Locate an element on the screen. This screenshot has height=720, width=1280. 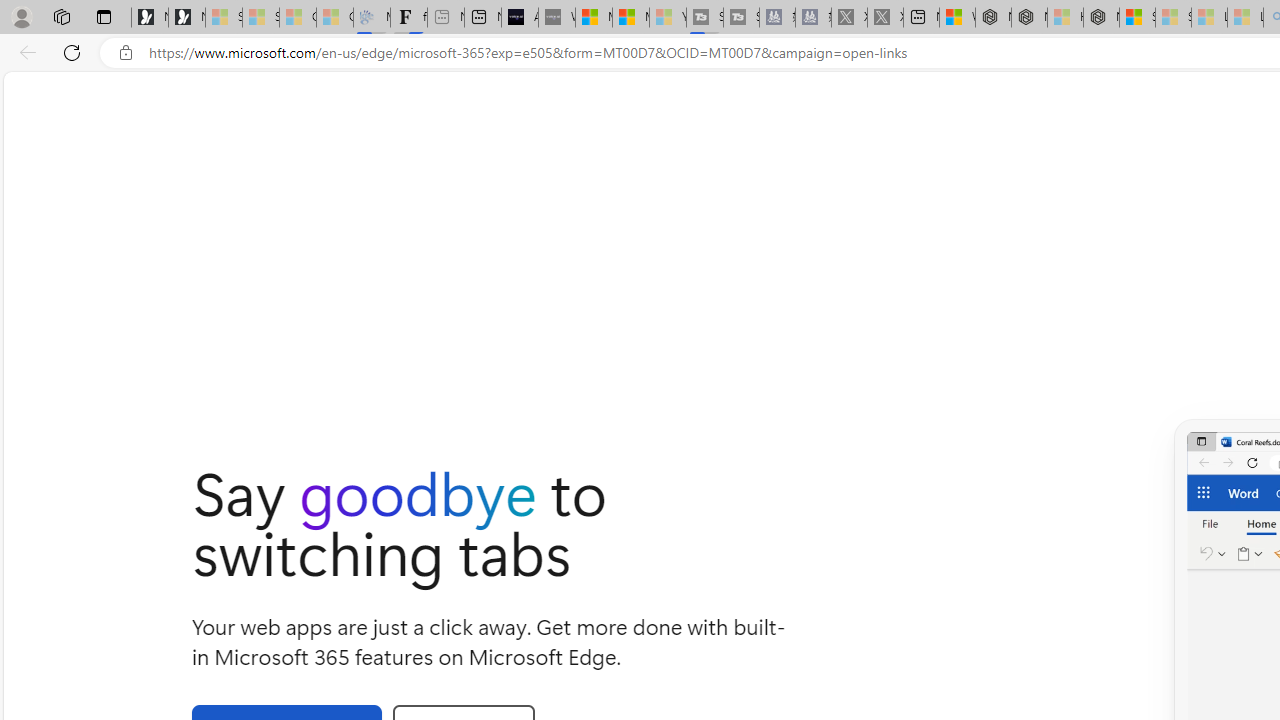
AI Voice Changer for PC and Mac - Voice.ai is located at coordinates (519, 18).